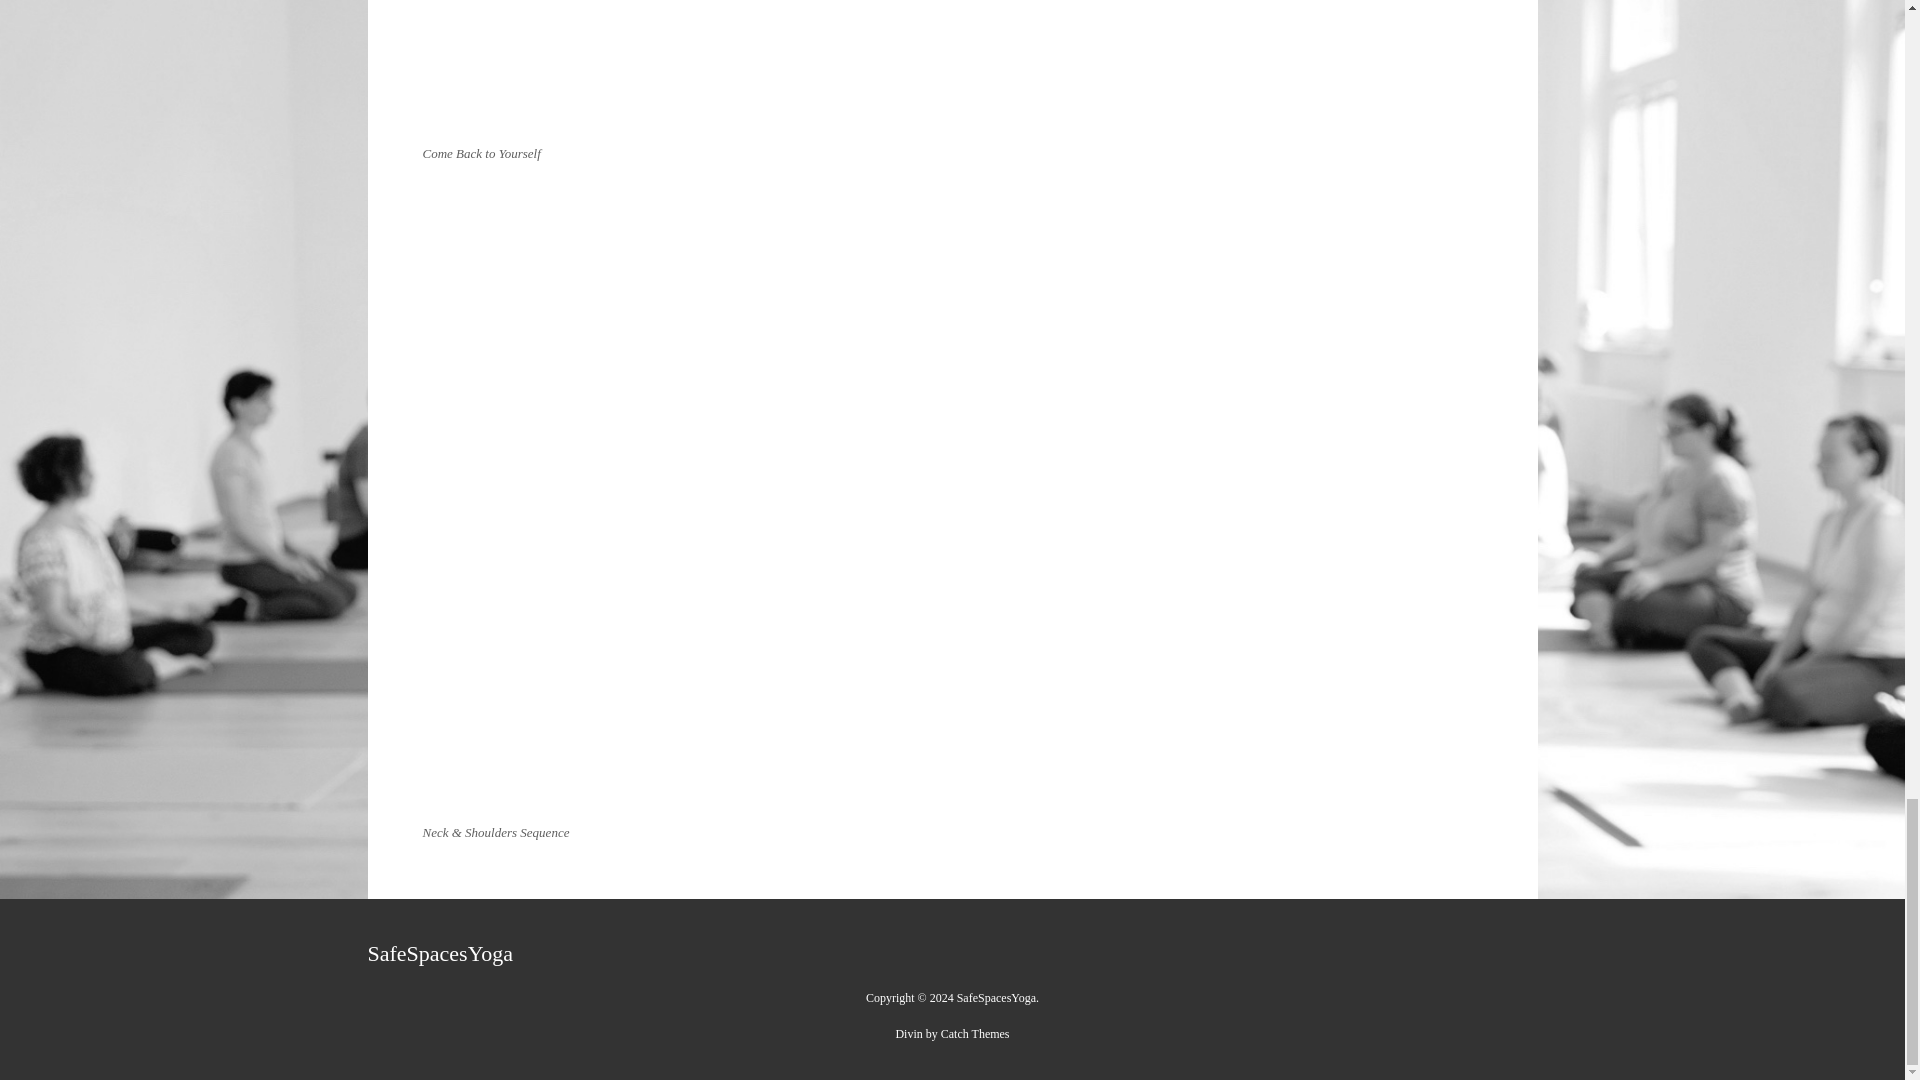 The image size is (1920, 1080). Describe the element at coordinates (952, 68) in the screenshot. I see `Come Back to Yourself` at that location.